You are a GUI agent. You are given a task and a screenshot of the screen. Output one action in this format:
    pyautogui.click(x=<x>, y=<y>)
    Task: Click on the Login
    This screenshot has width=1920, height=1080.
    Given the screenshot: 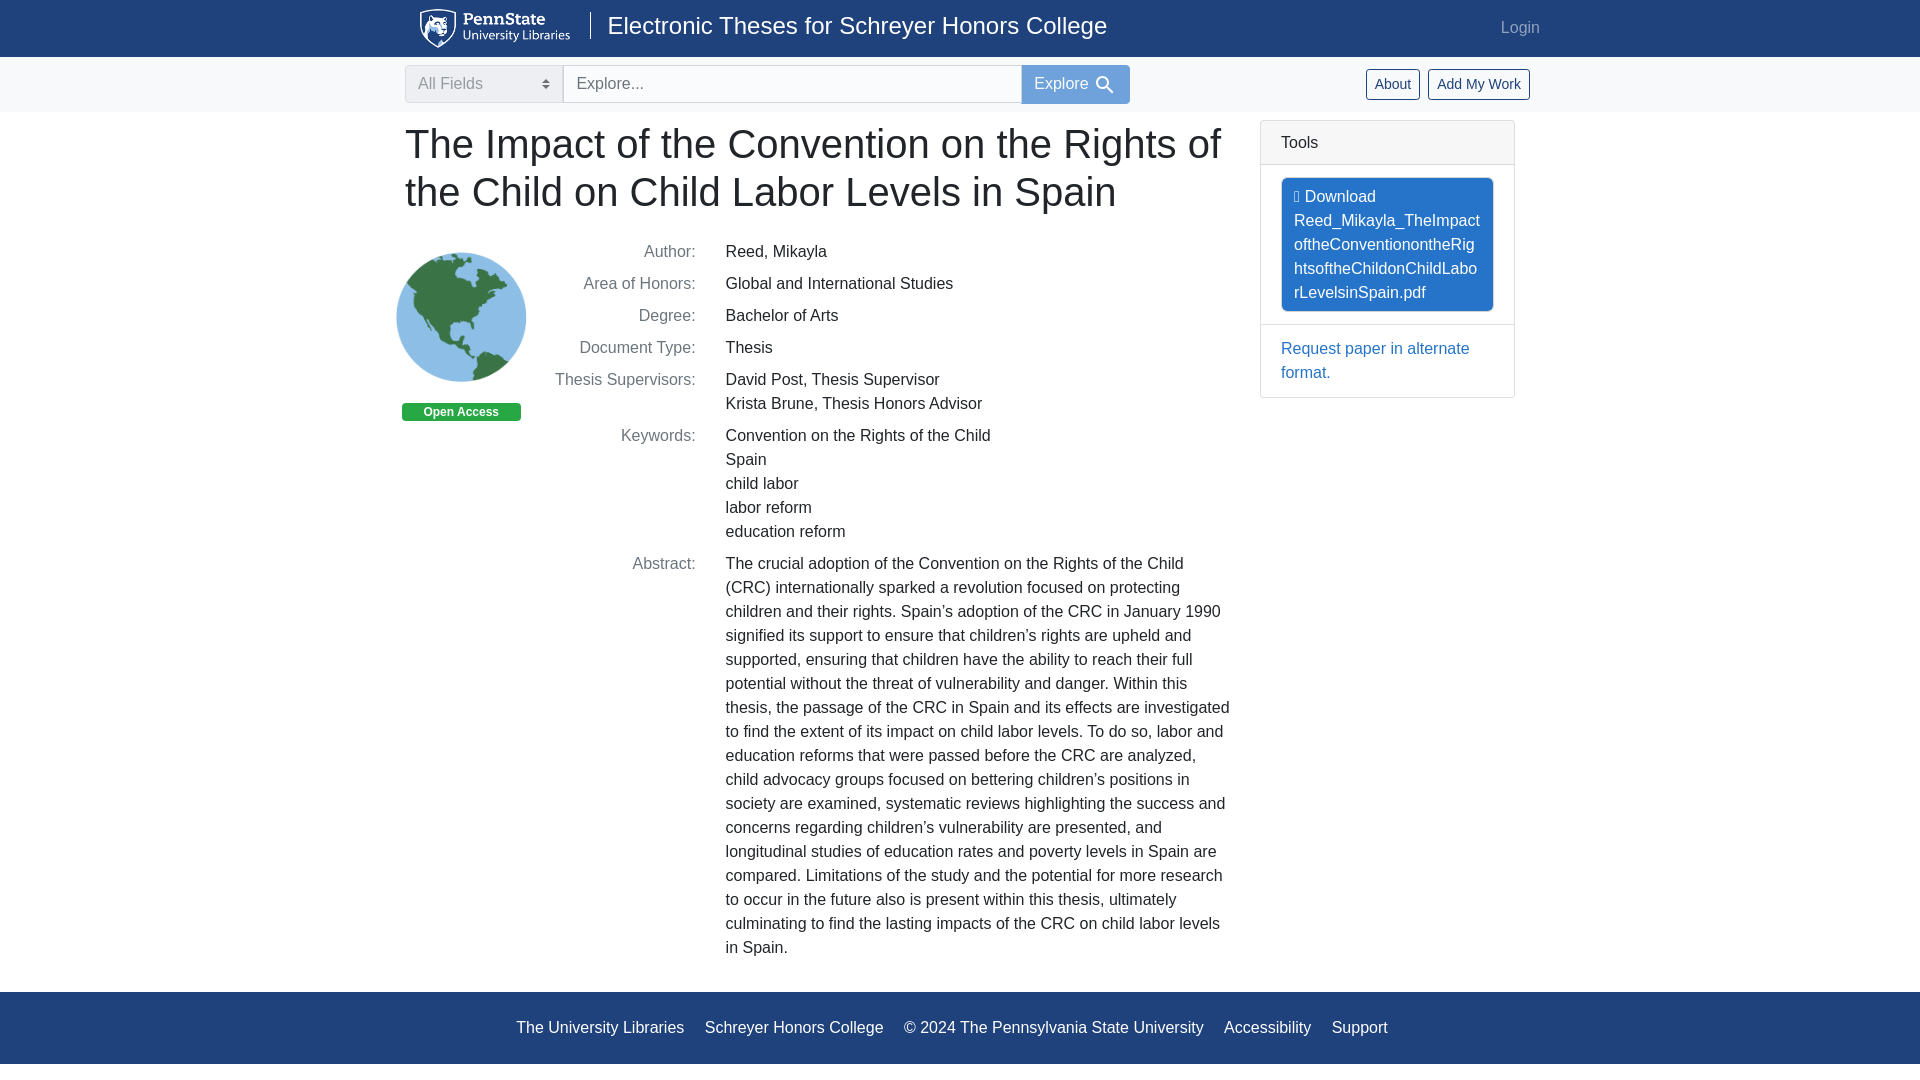 What is the action you would take?
    pyautogui.click(x=1520, y=27)
    